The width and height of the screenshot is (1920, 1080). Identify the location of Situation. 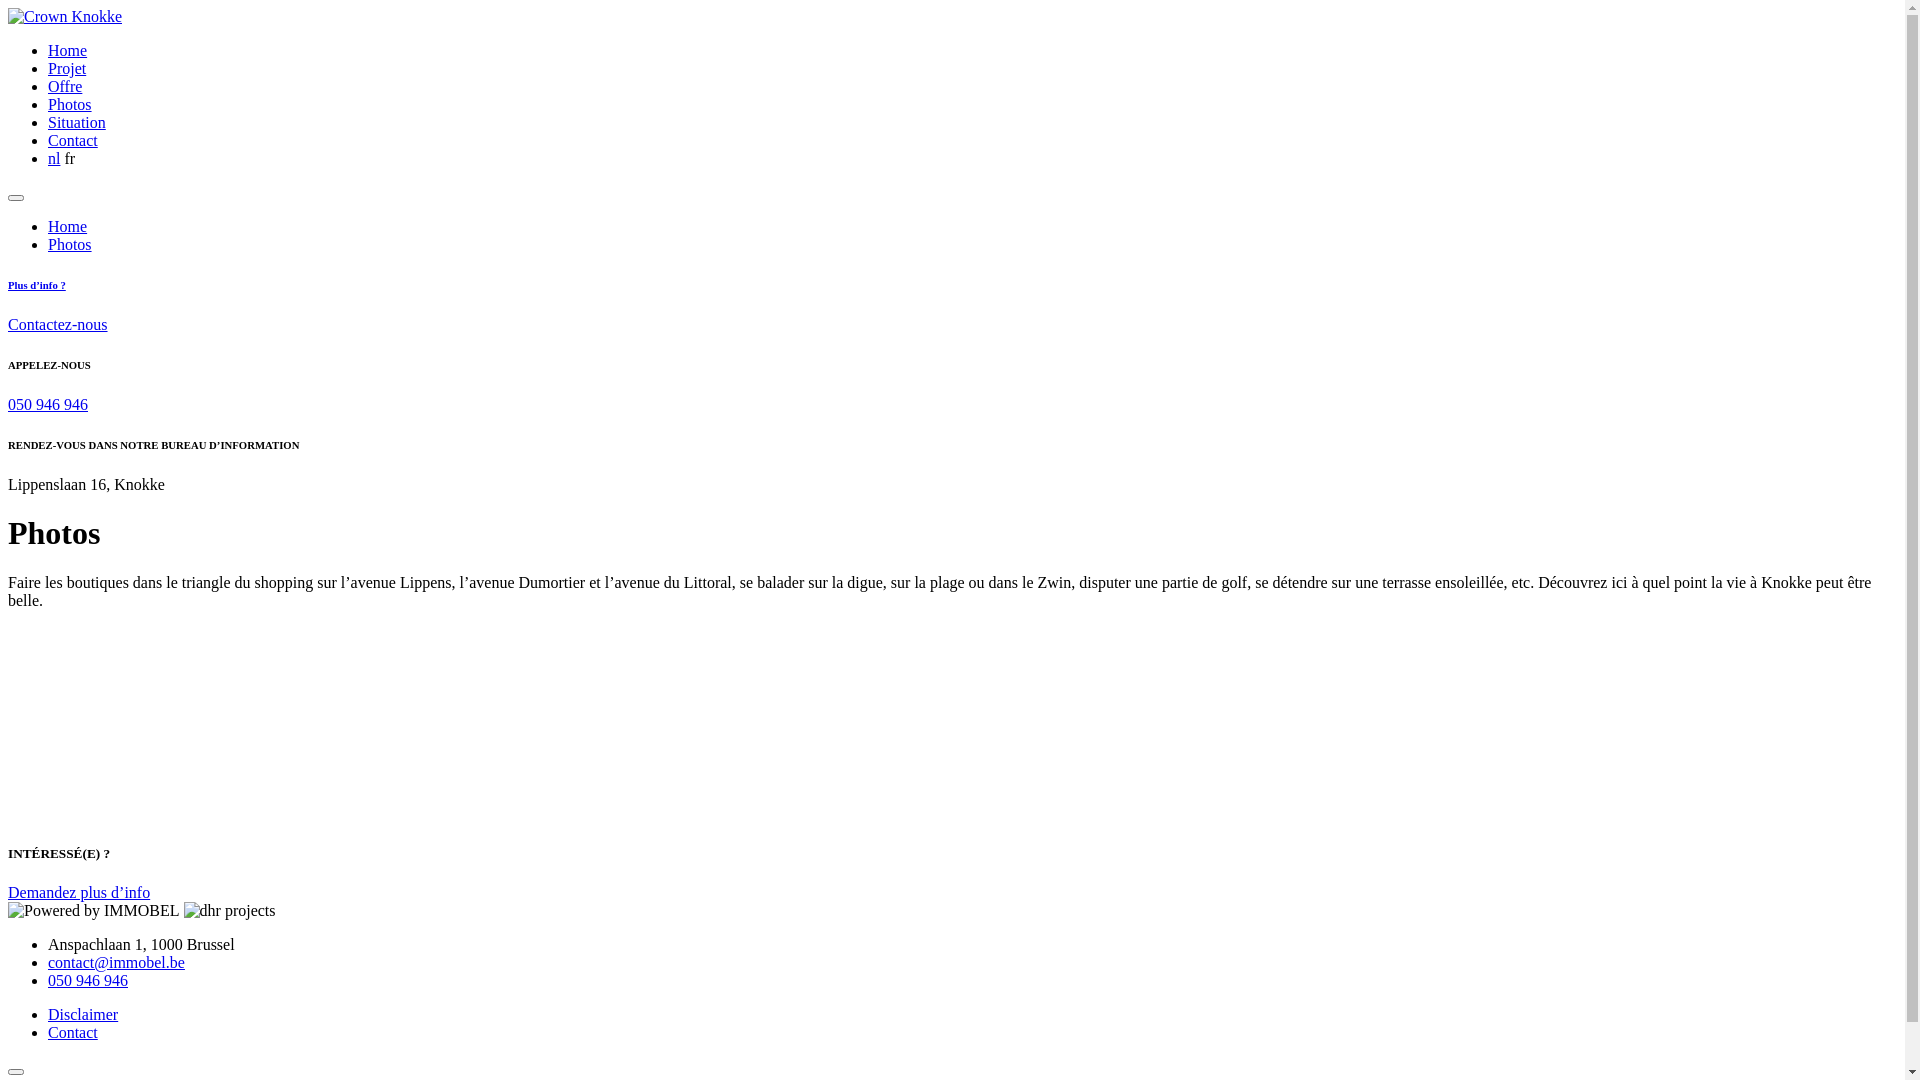
(77, 122).